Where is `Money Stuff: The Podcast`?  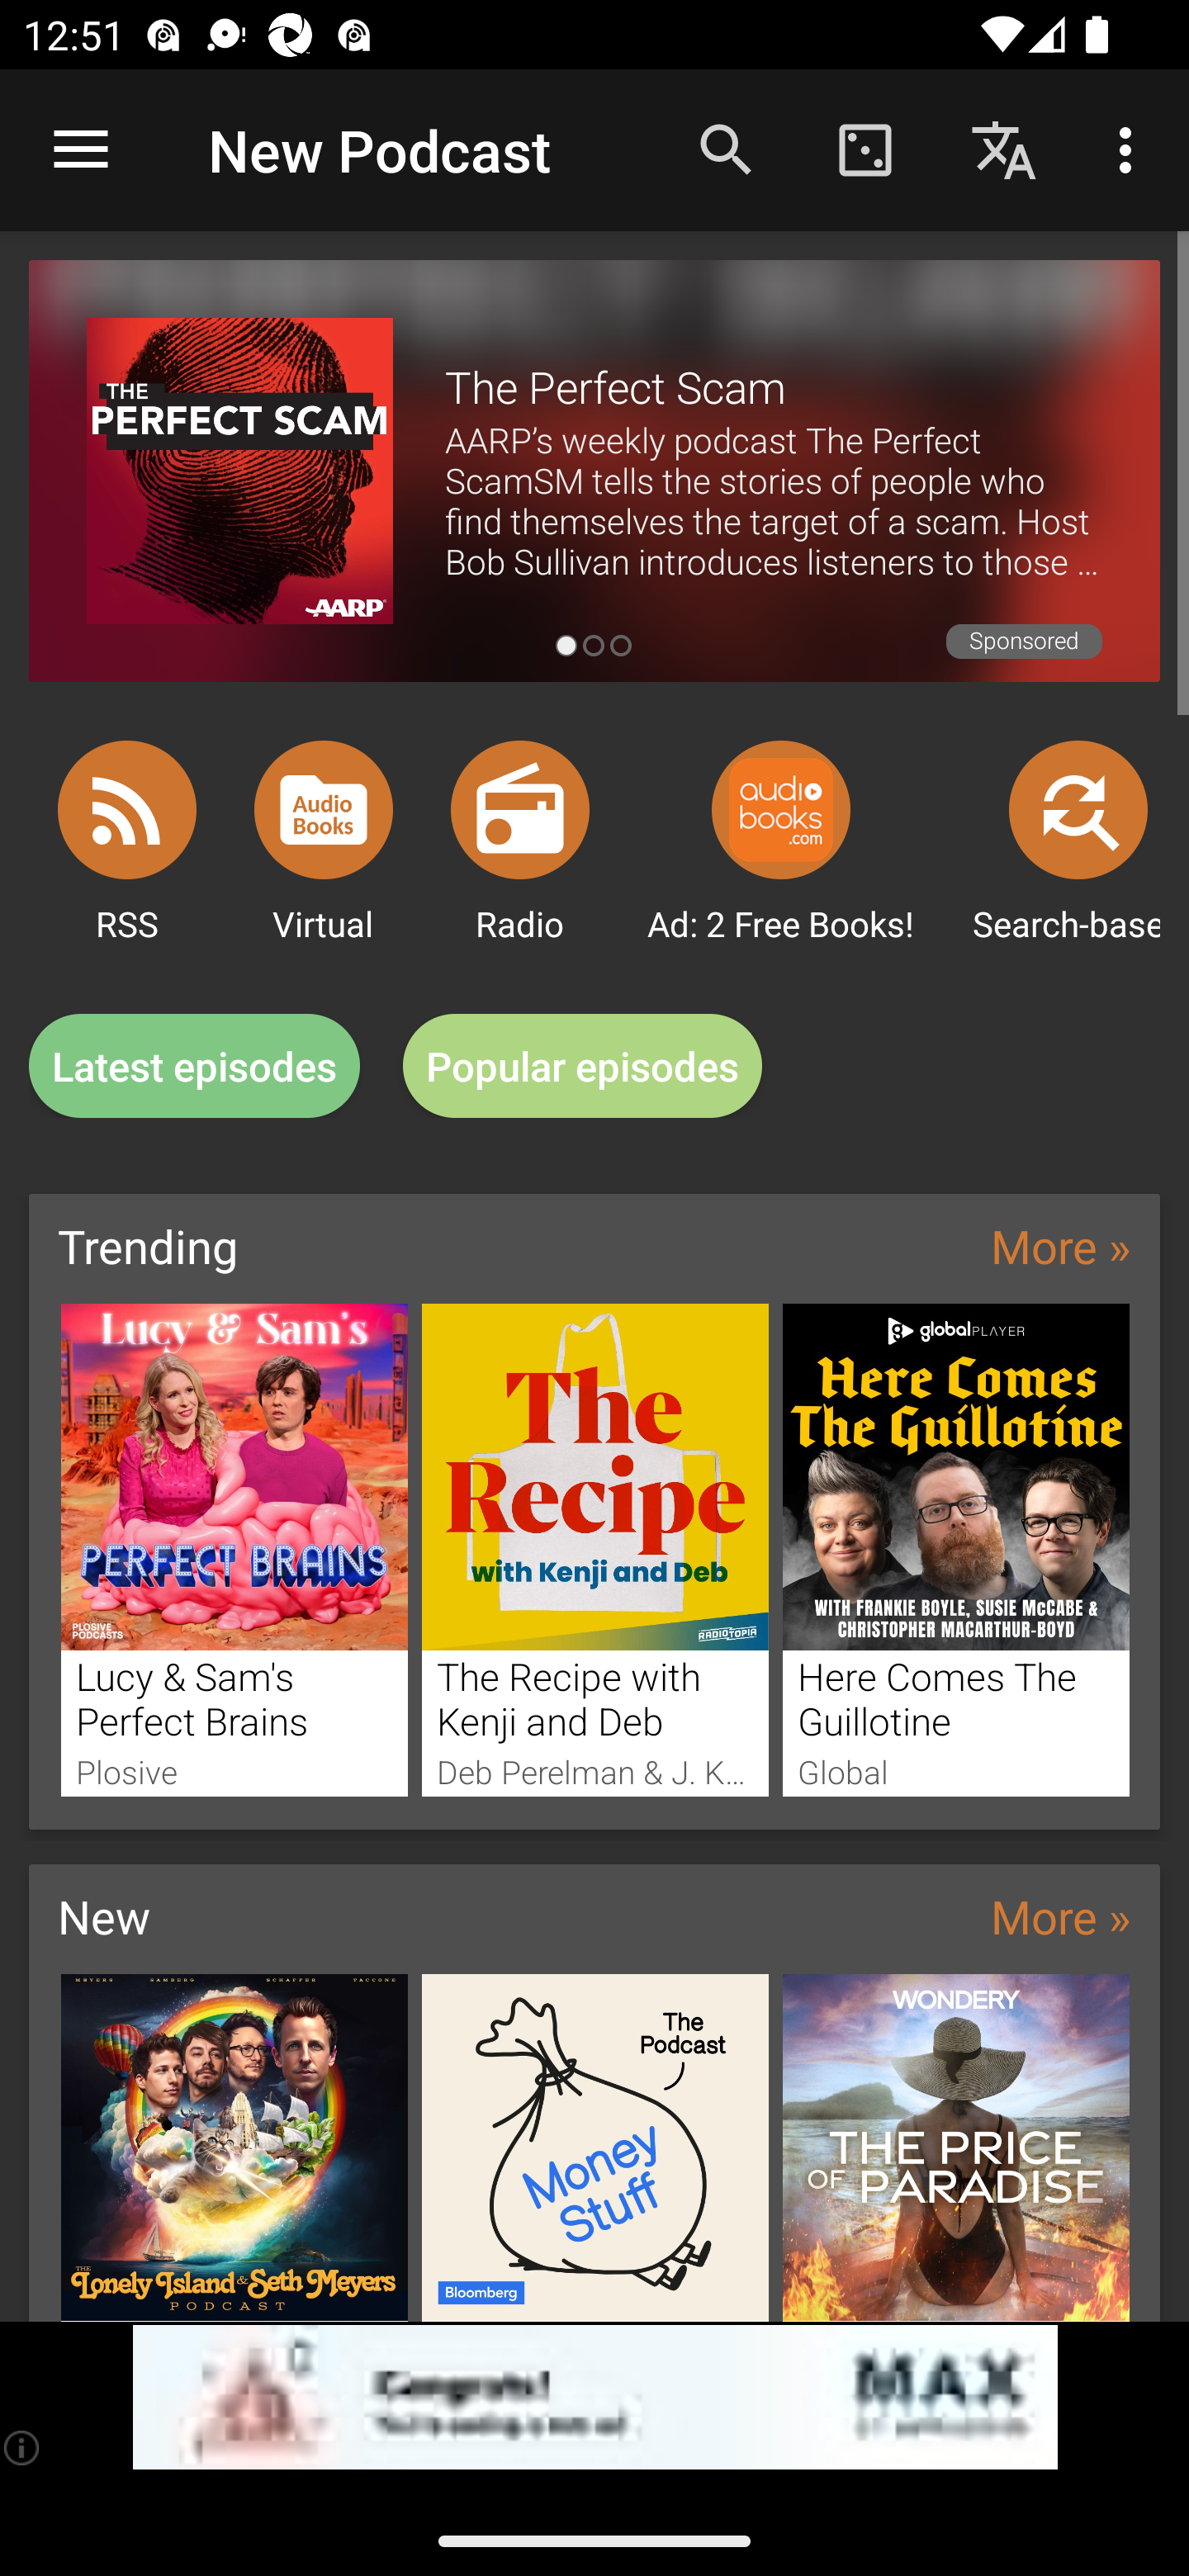
Money Stuff: The Podcast is located at coordinates (595, 2147).